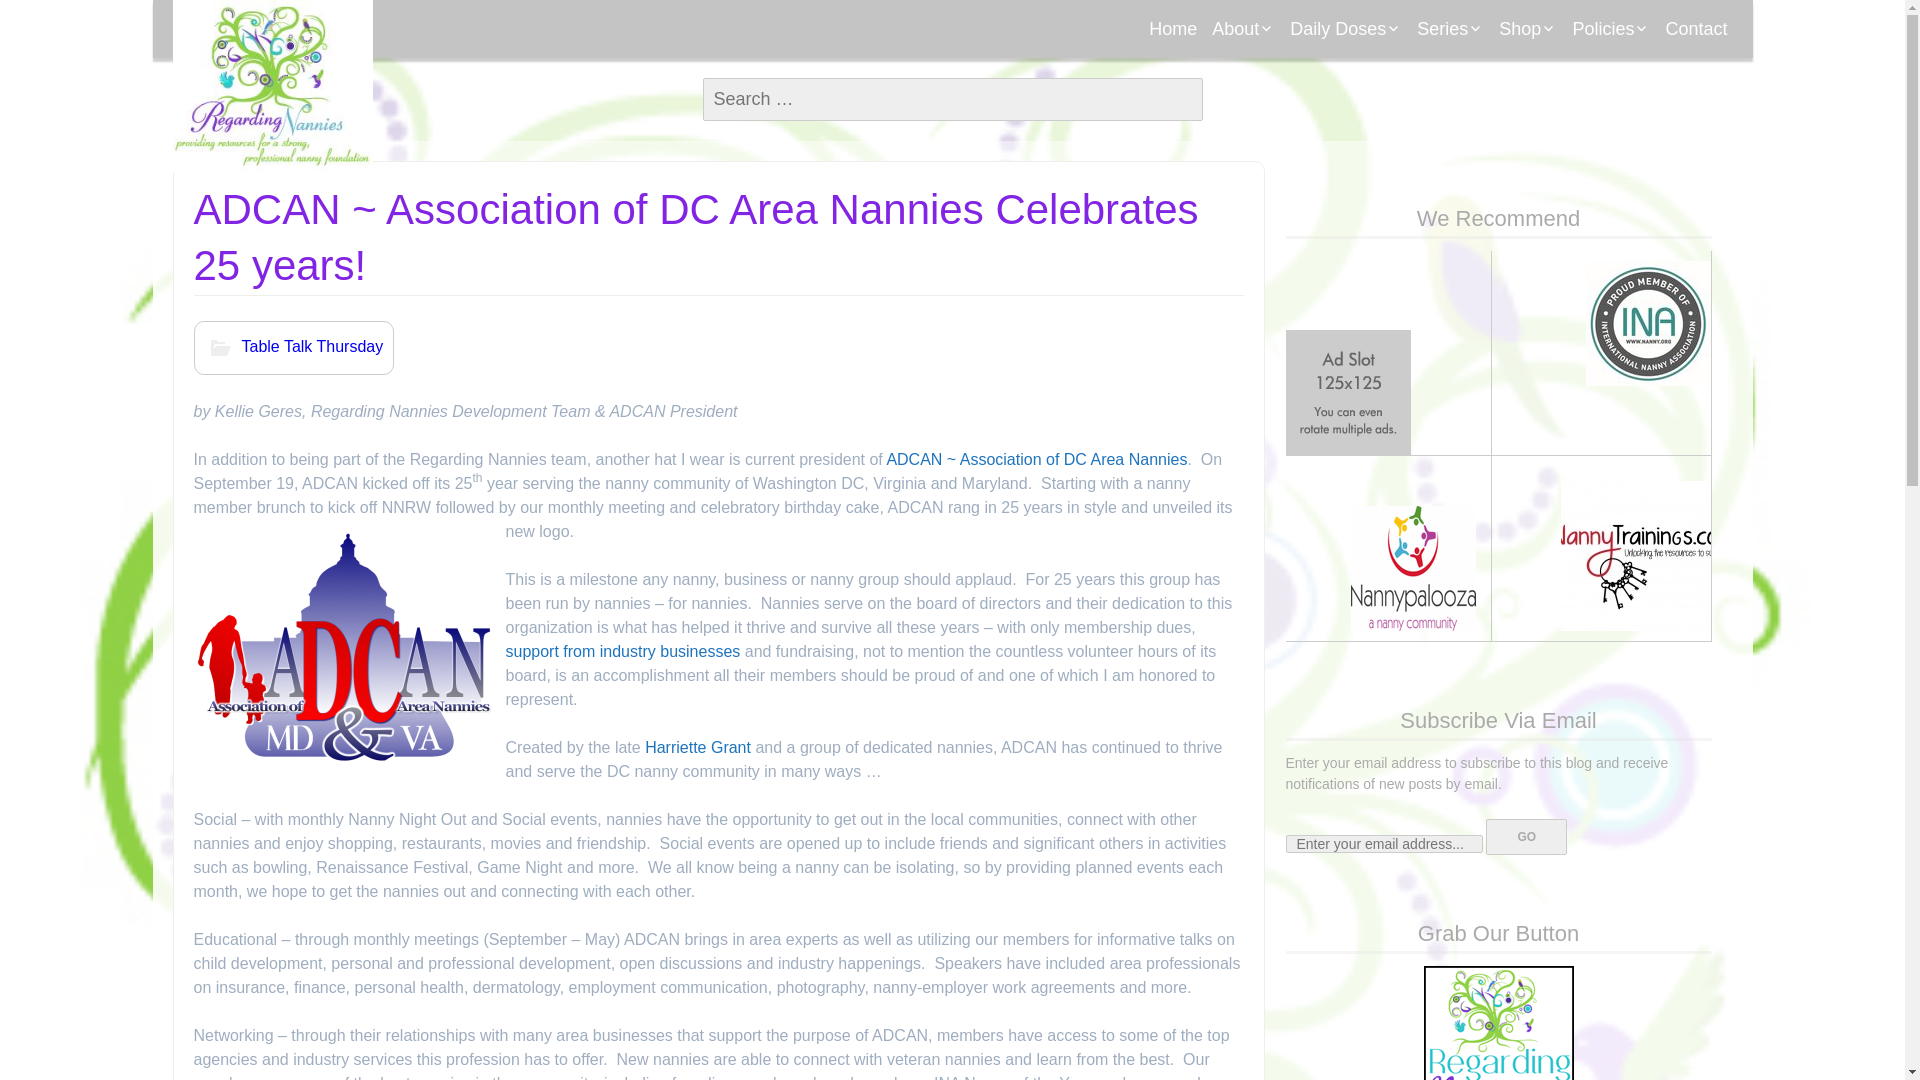 This screenshot has height=1080, width=1920. What do you see at coordinates (1512, 80) in the screenshot?
I see `Anatomy of Work Agreement` at bounding box center [1512, 80].